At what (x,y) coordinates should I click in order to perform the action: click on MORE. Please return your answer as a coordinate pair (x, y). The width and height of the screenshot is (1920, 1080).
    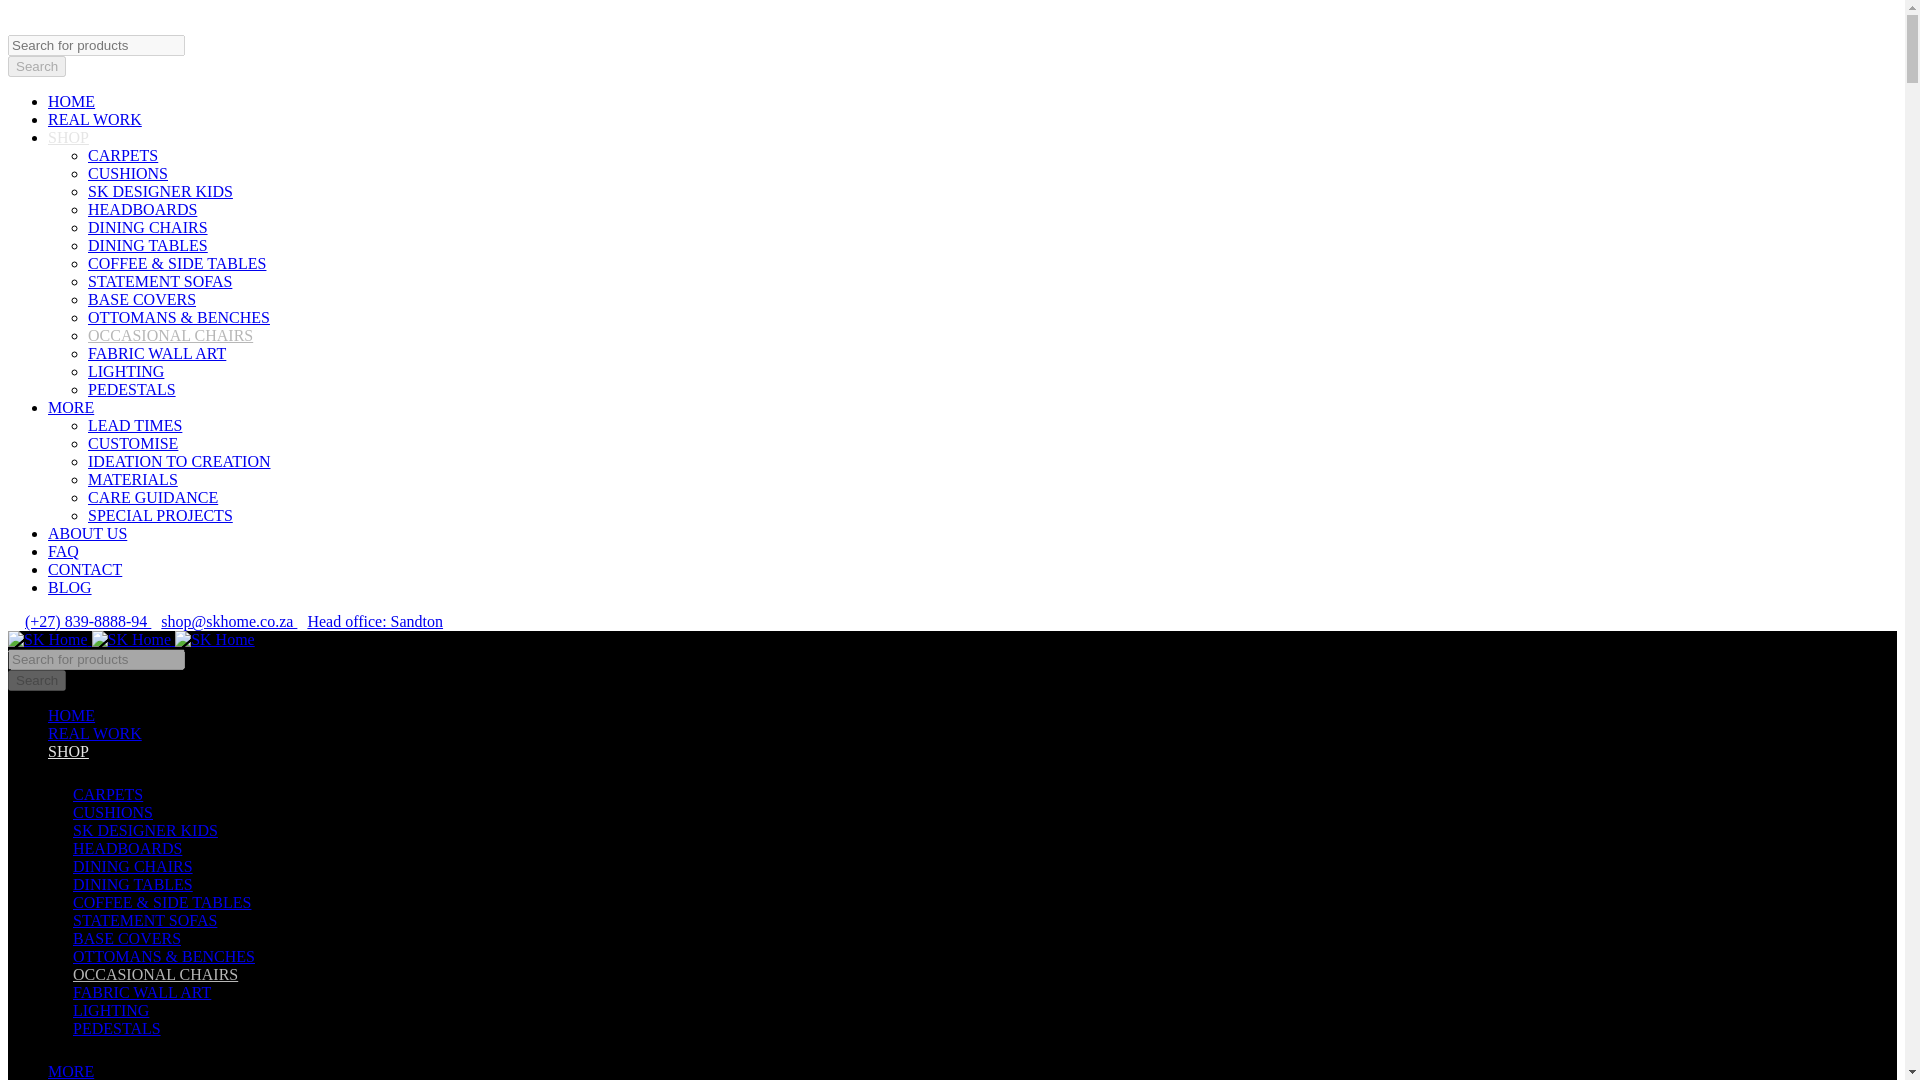
    Looking at the image, I should click on (71, 406).